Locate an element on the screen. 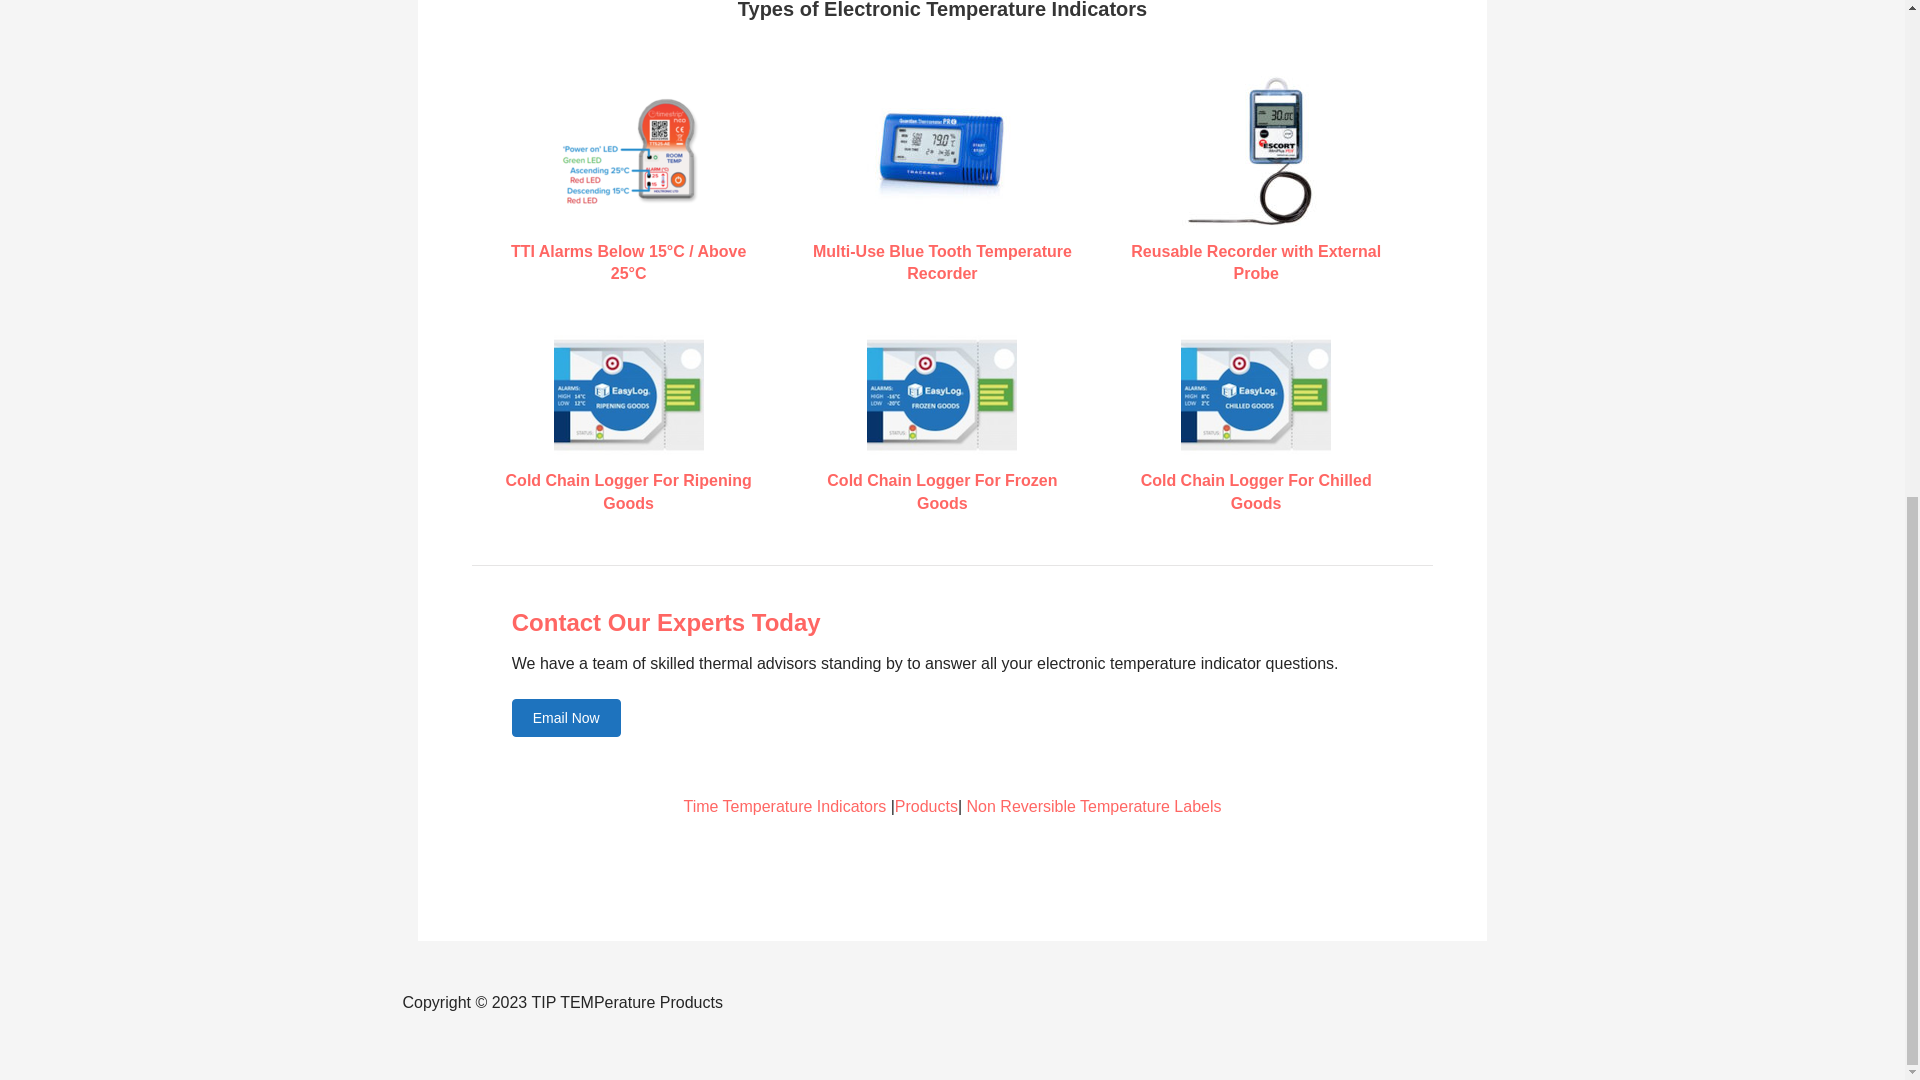 This screenshot has height=1080, width=1920. Cold Chain Logger For Chilled Goods is located at coordinates (1256, 490).